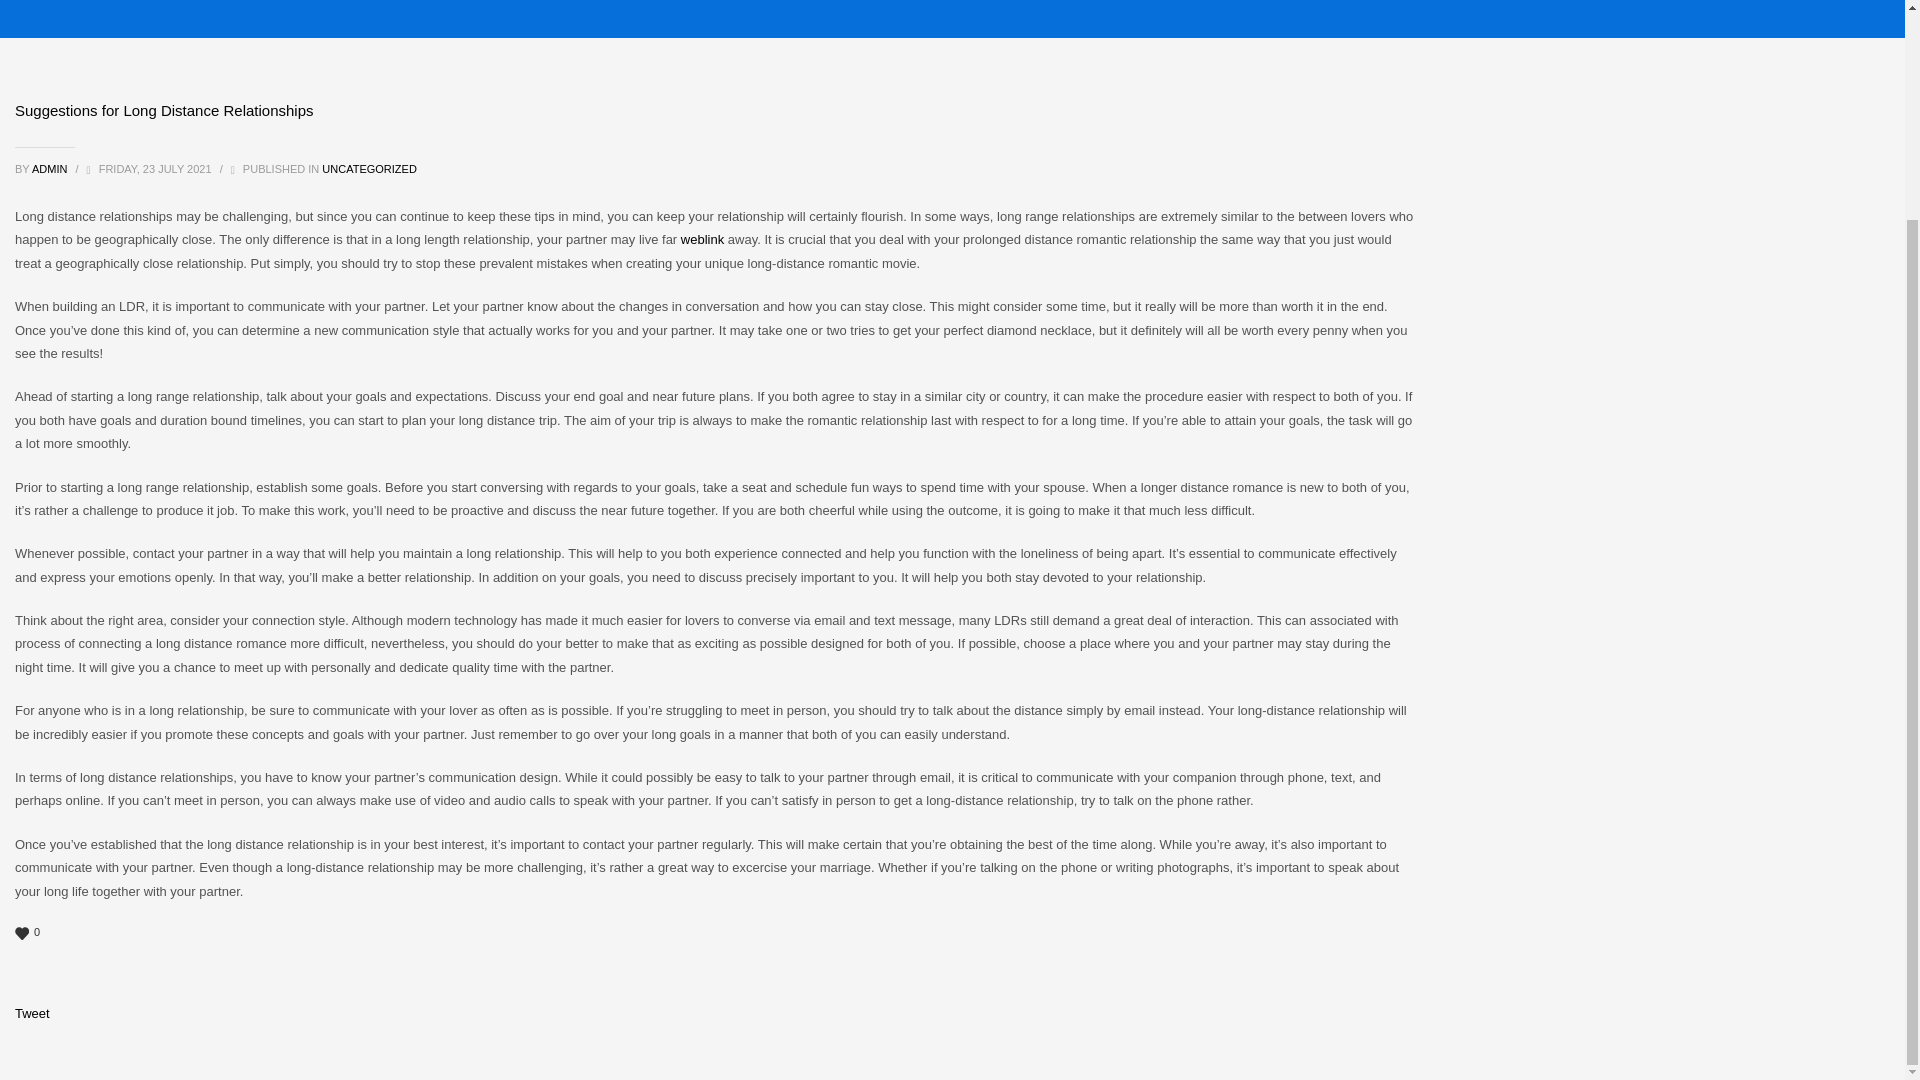  Describe the element at coordinates (32, 1012) in the screenshot. I see `Tweet` at that location.